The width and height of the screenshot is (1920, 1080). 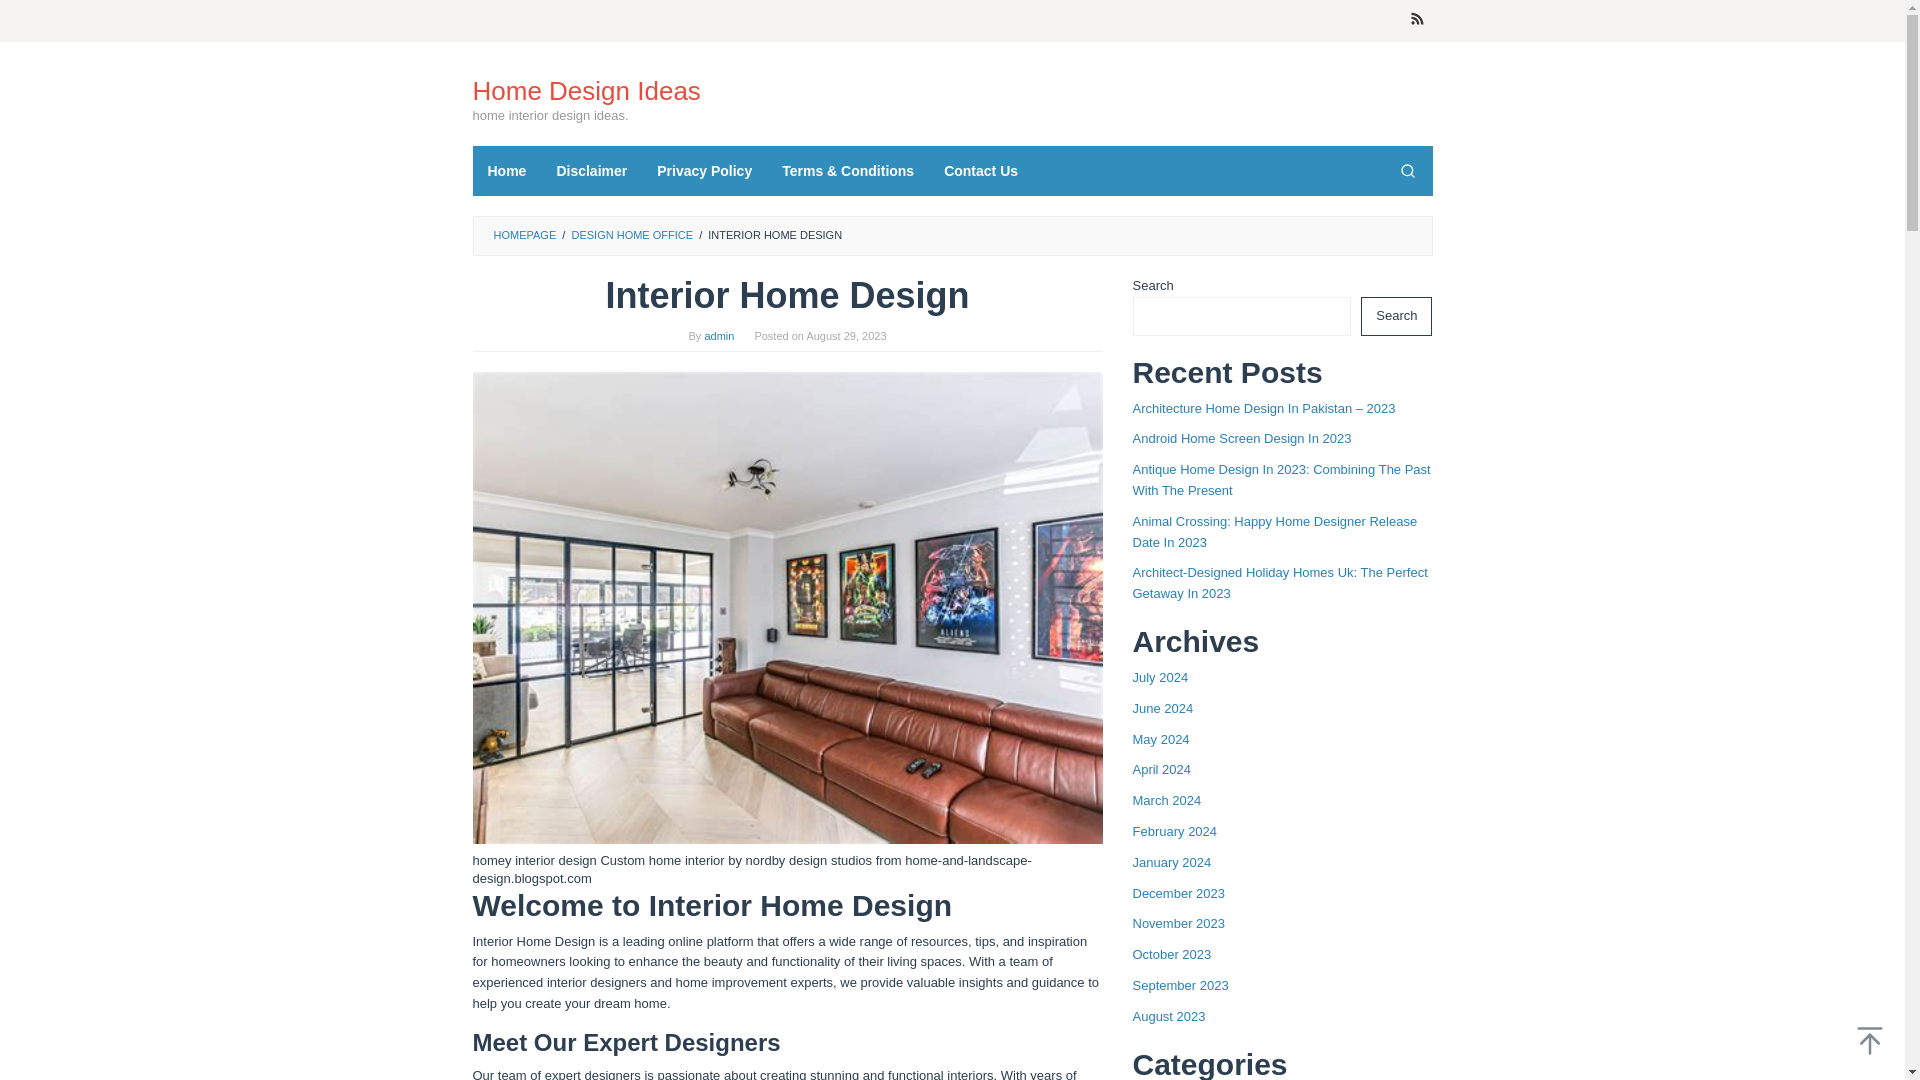 I want to click on Home Design Ideas, so click(x=586, y=90).